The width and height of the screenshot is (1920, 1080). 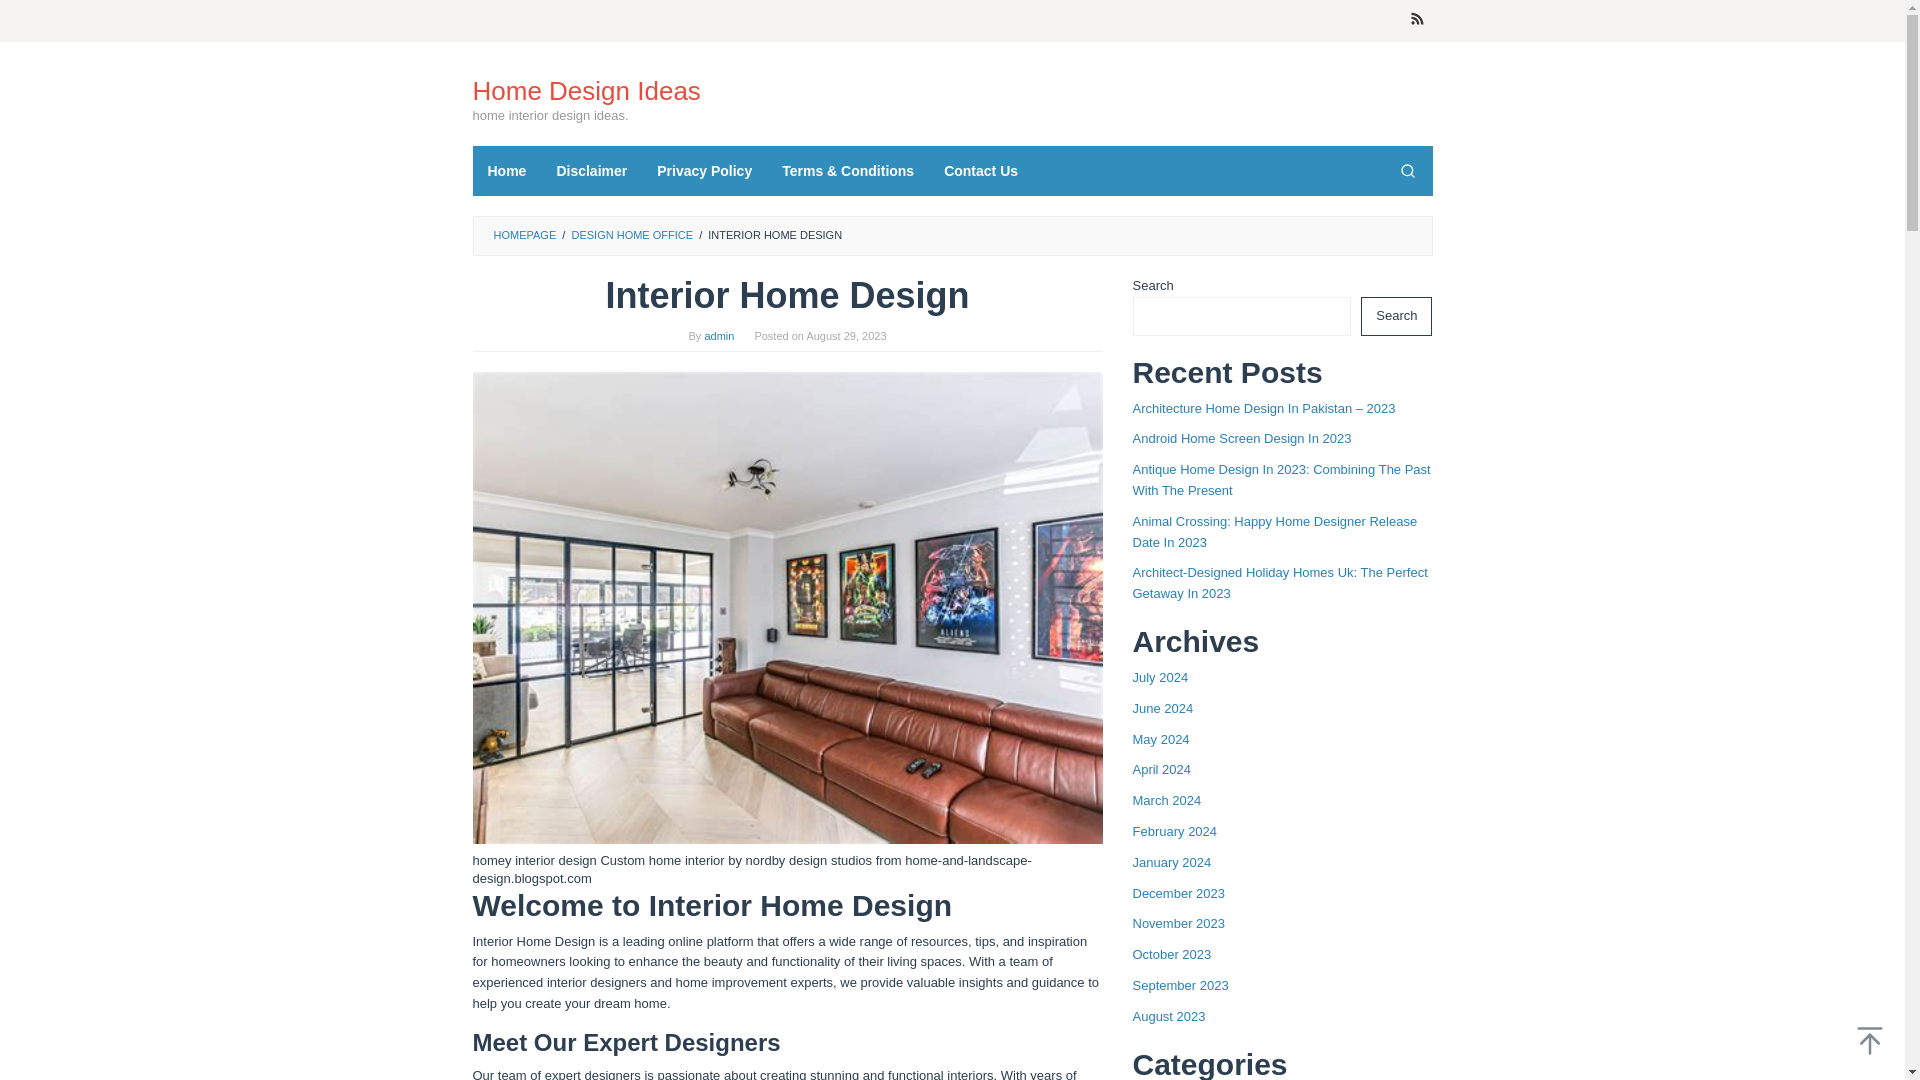 I want to click on Home Design Ideas, so click(x=586, y=90).